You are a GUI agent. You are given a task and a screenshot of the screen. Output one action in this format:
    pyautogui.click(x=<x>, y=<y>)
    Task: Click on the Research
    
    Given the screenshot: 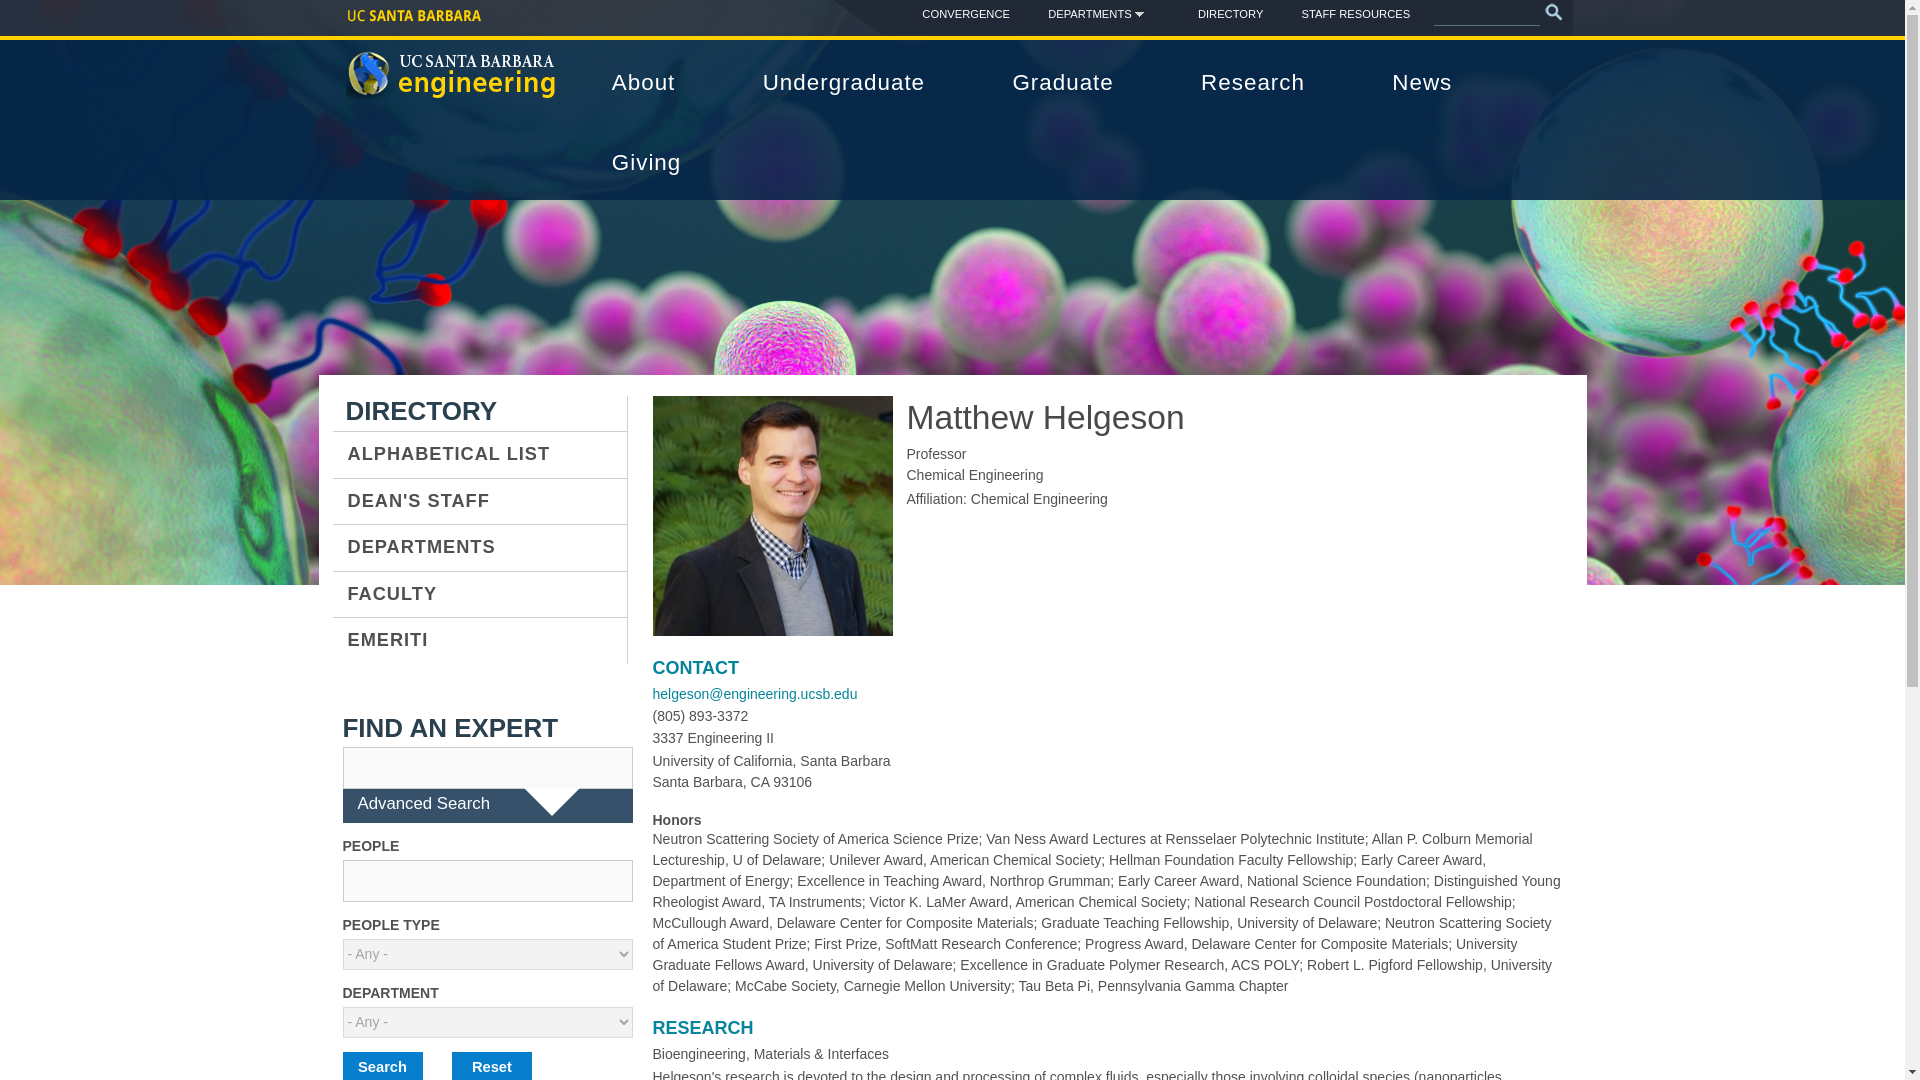 What is the action you would take?
    pyautogui.click(x=1262, y=83)
    